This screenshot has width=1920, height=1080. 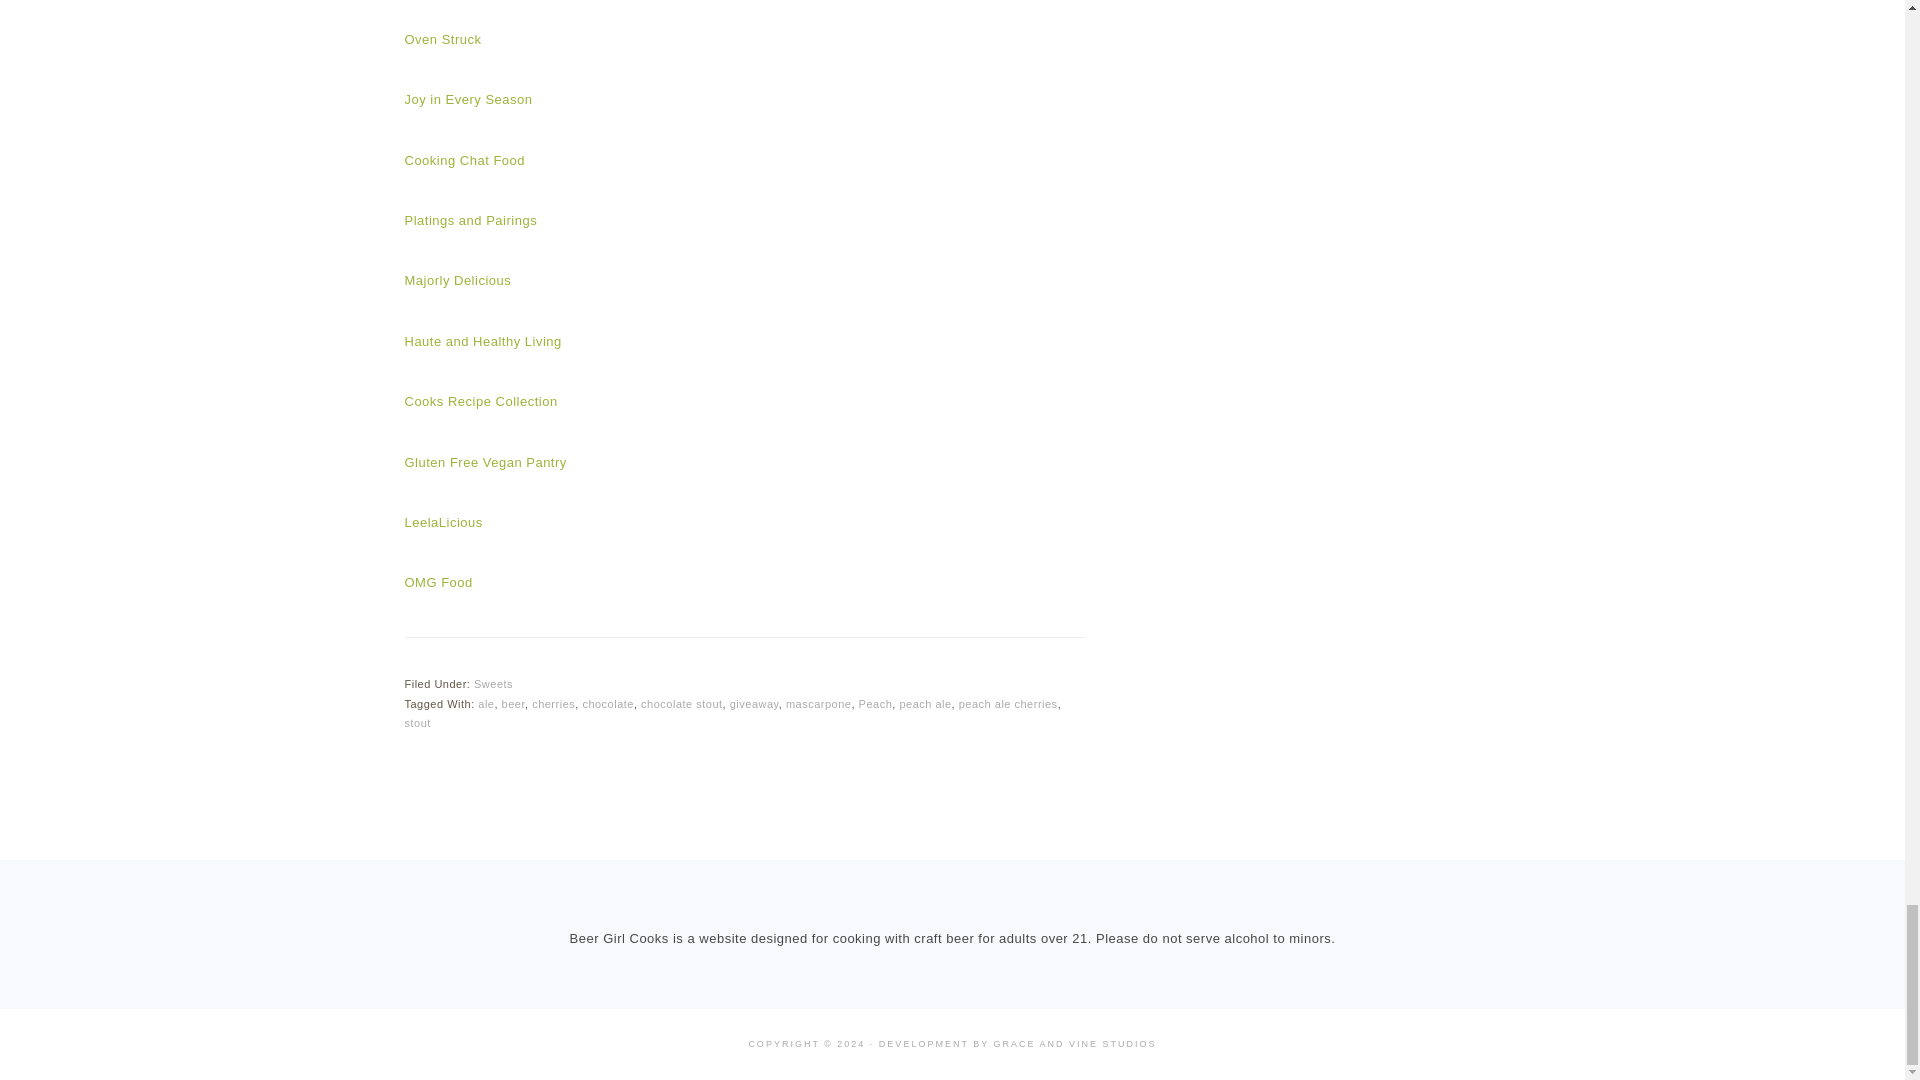 I want to click on Gluten Free Vegan Pantry, so click(x=484, y=462).